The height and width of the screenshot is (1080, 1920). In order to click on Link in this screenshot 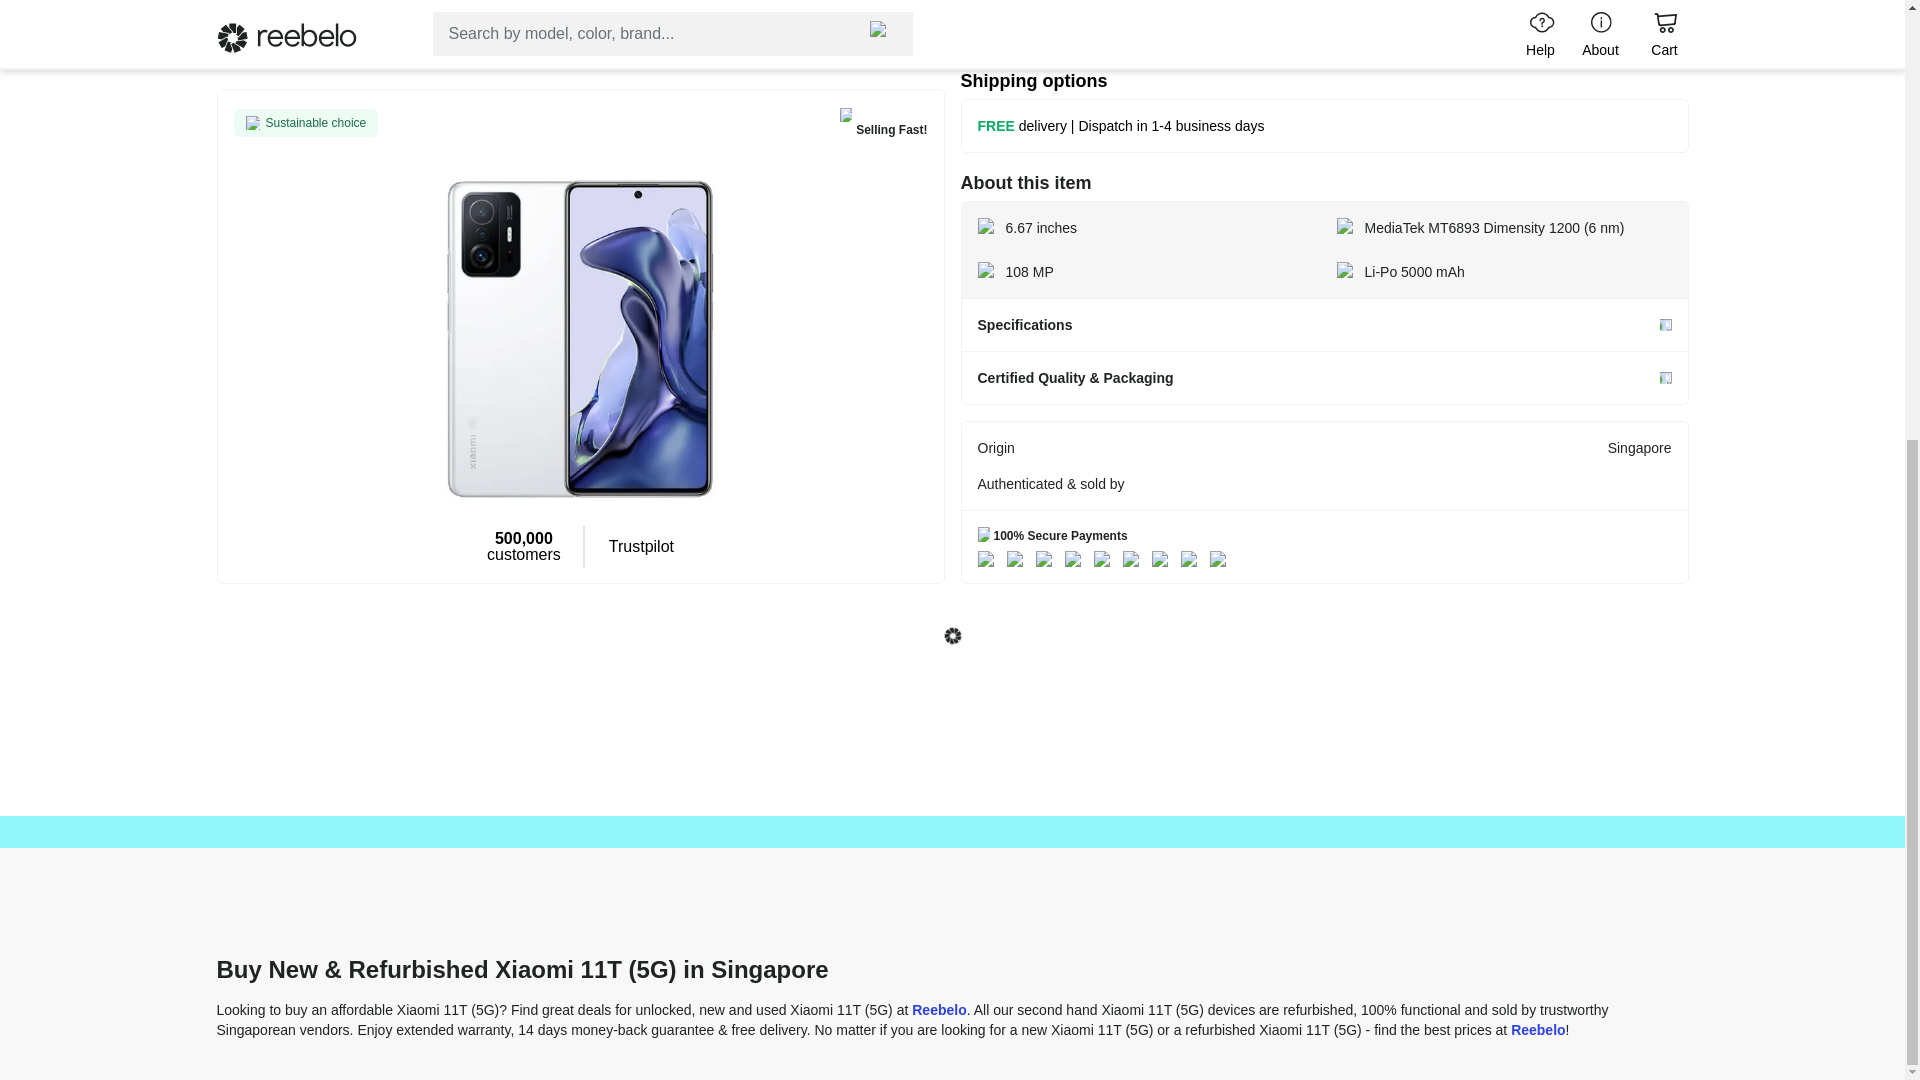, I will do `click(1192, 558)`.